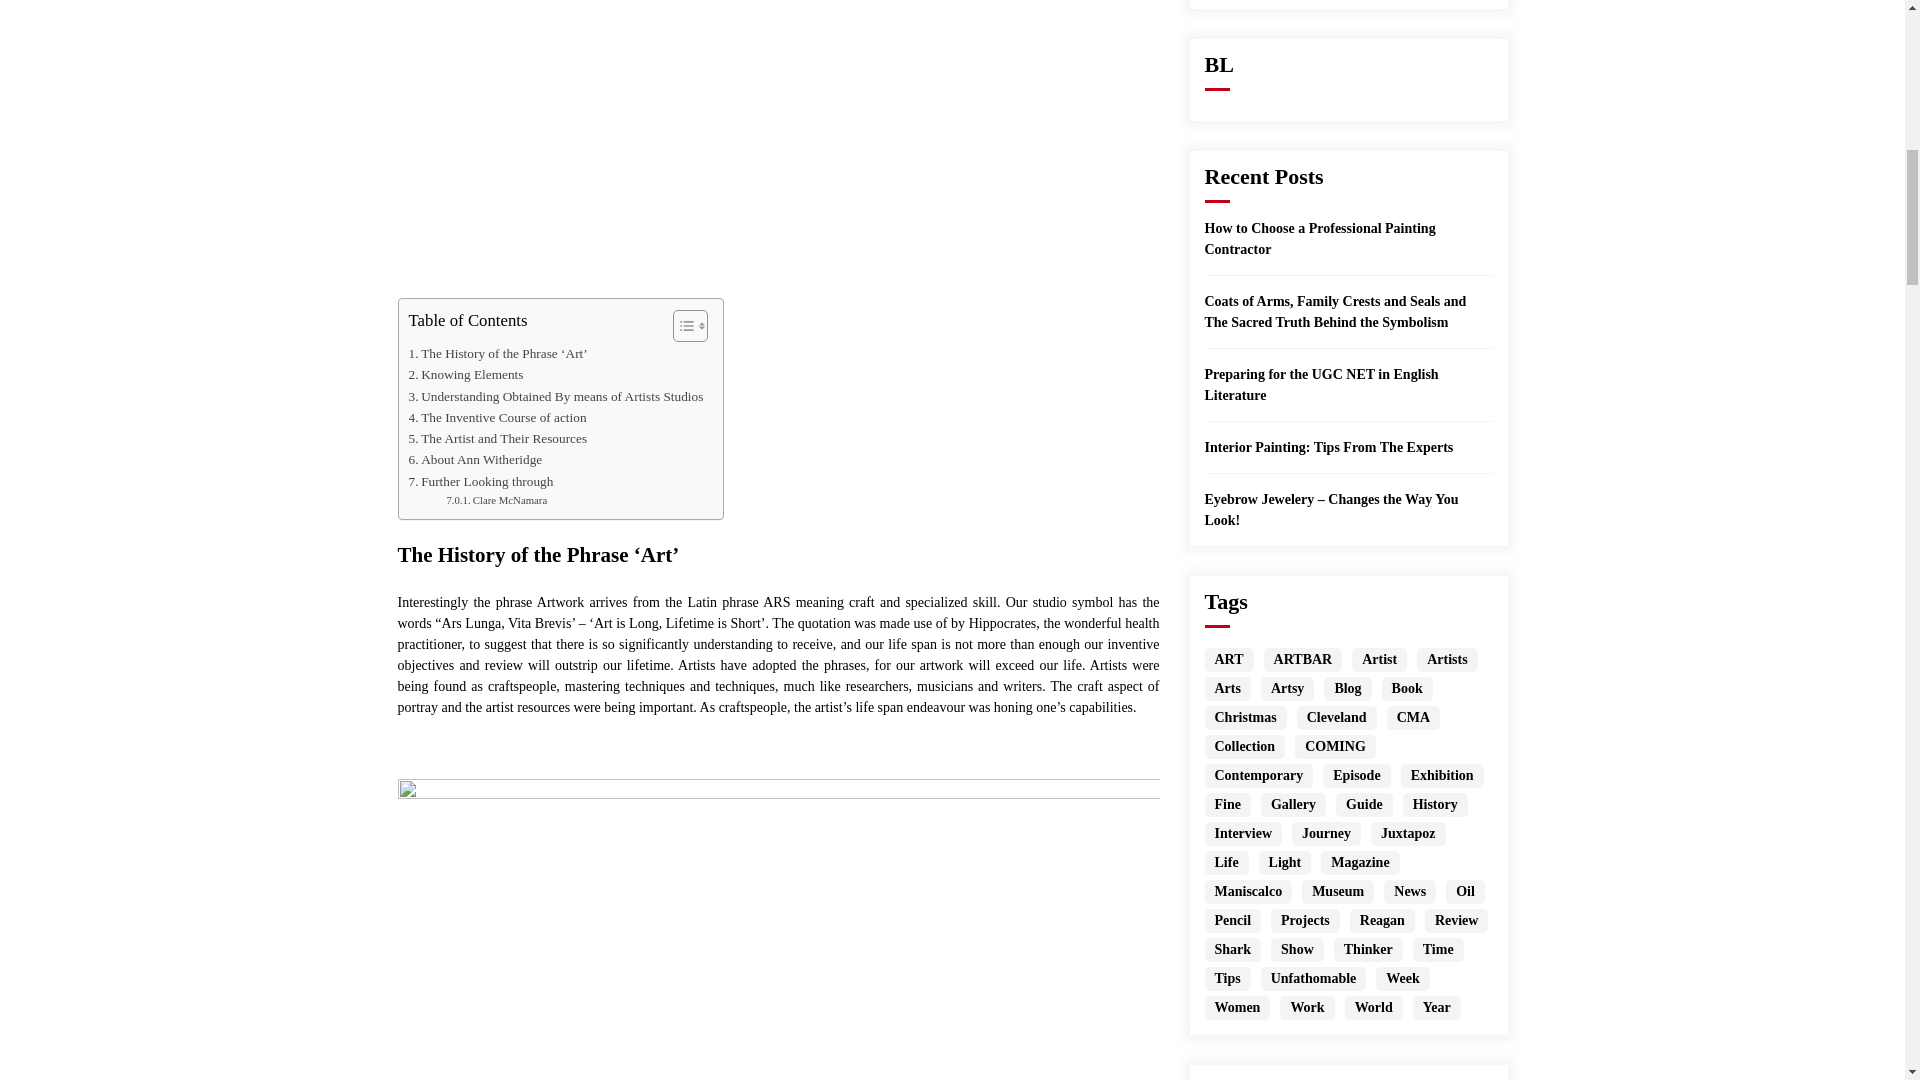  What do you see at coordinates (464, 374) in the screenshot?
I see `Knowing Elements` at bounding box center [464, 374].